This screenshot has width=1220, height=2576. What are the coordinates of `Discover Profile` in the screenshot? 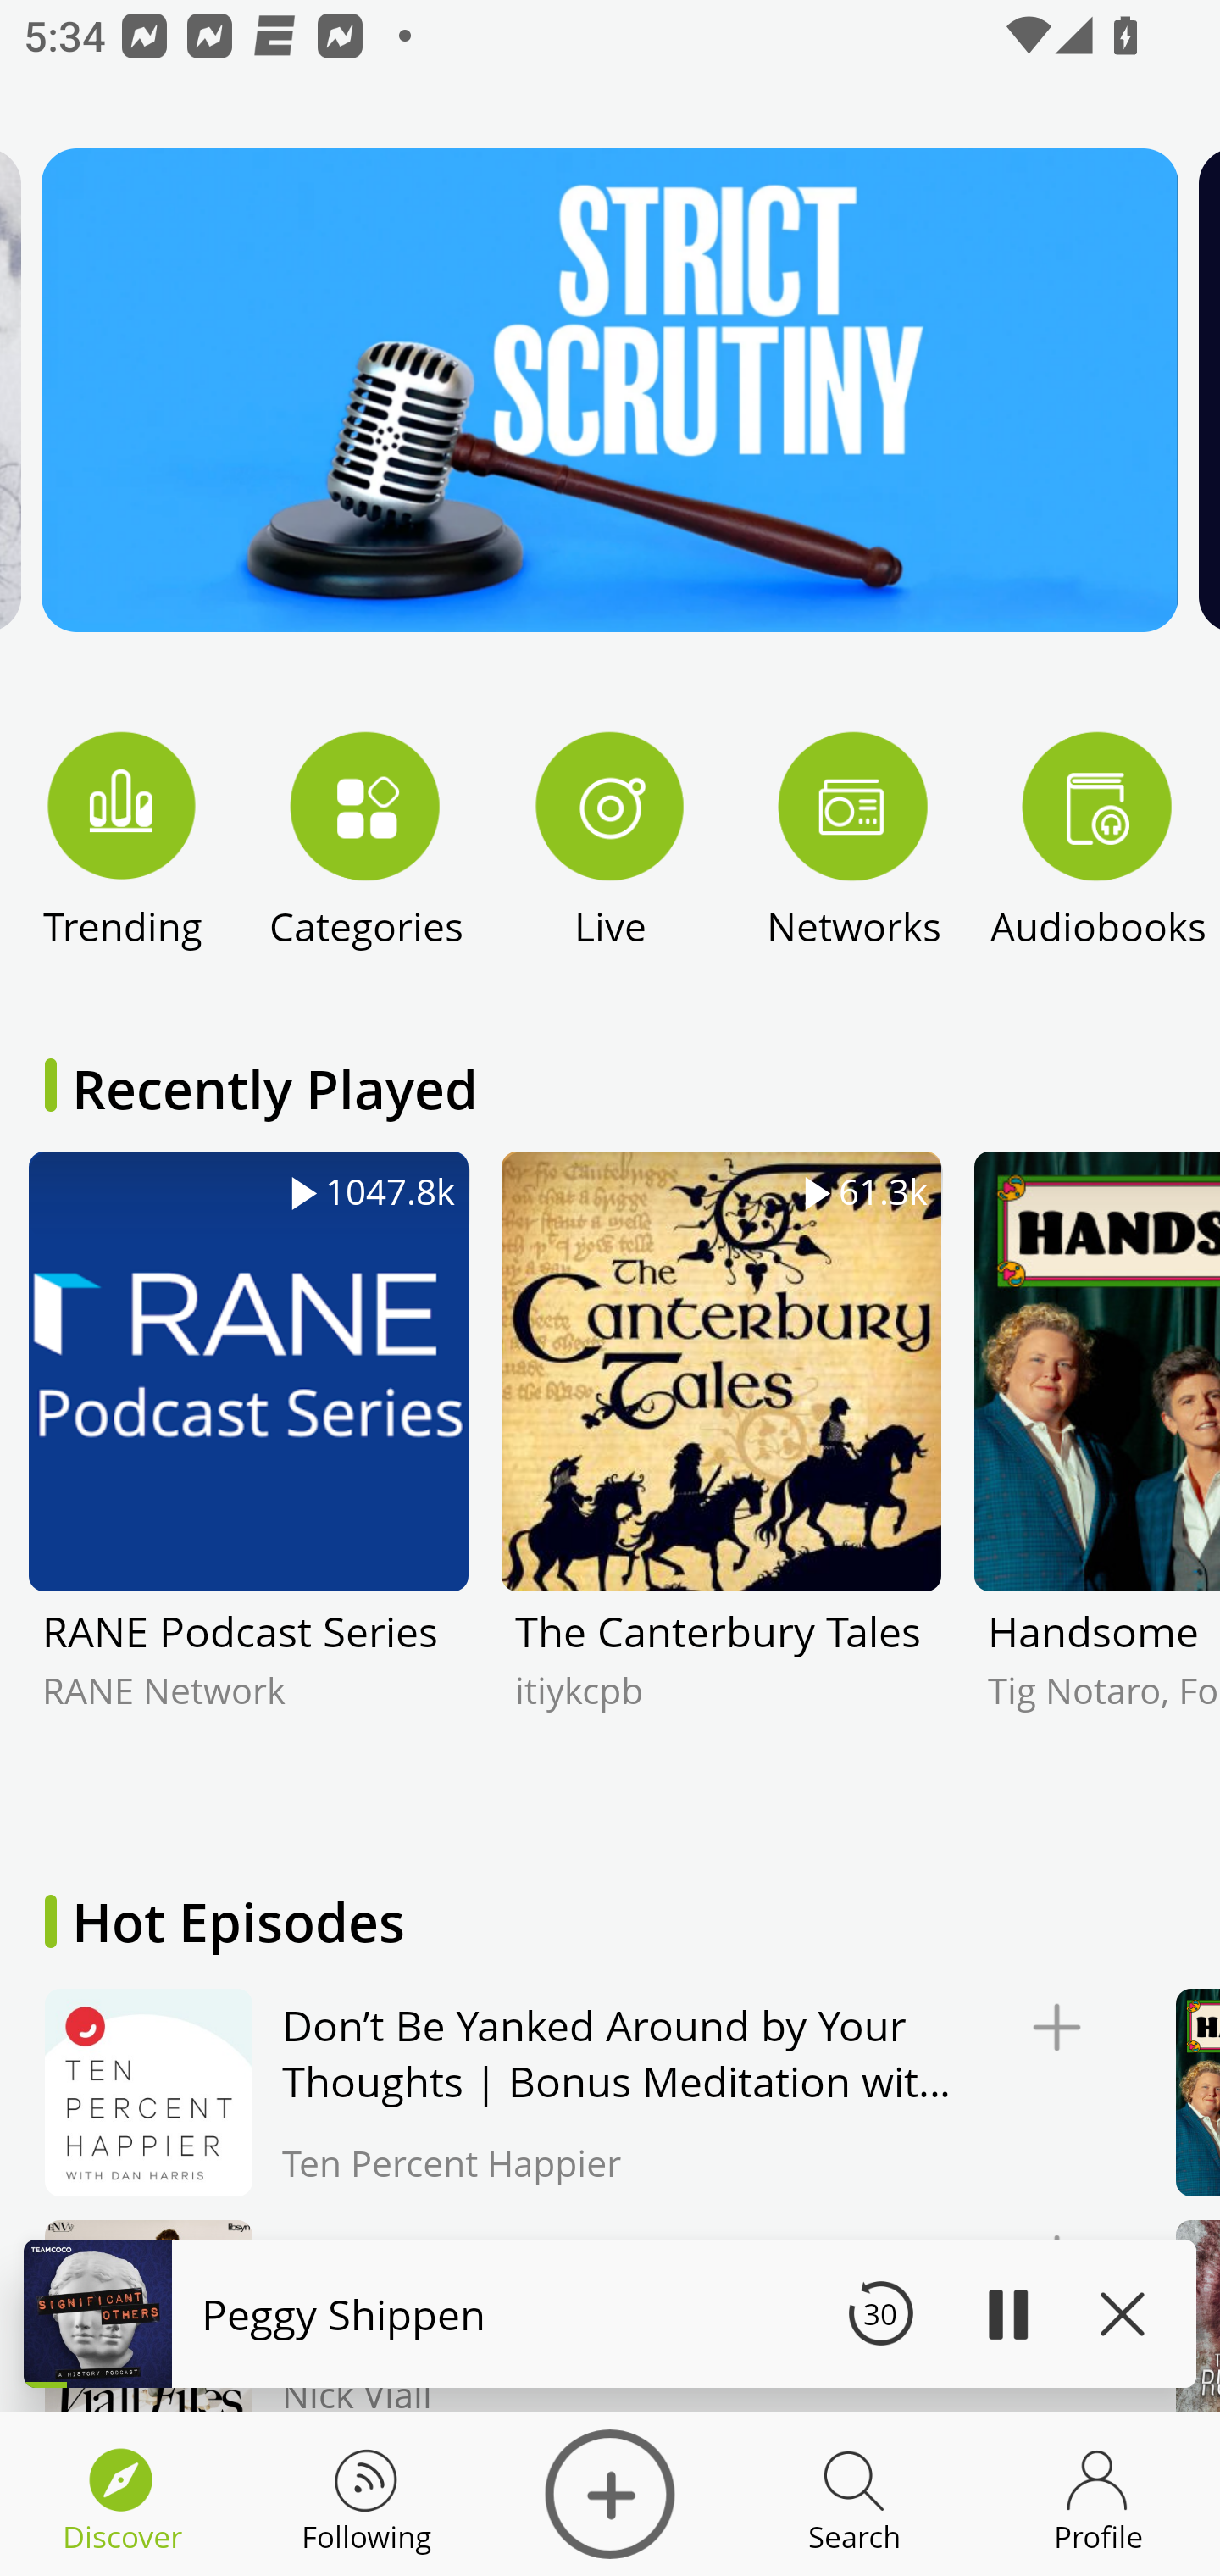 It's located at (1098, 2495).